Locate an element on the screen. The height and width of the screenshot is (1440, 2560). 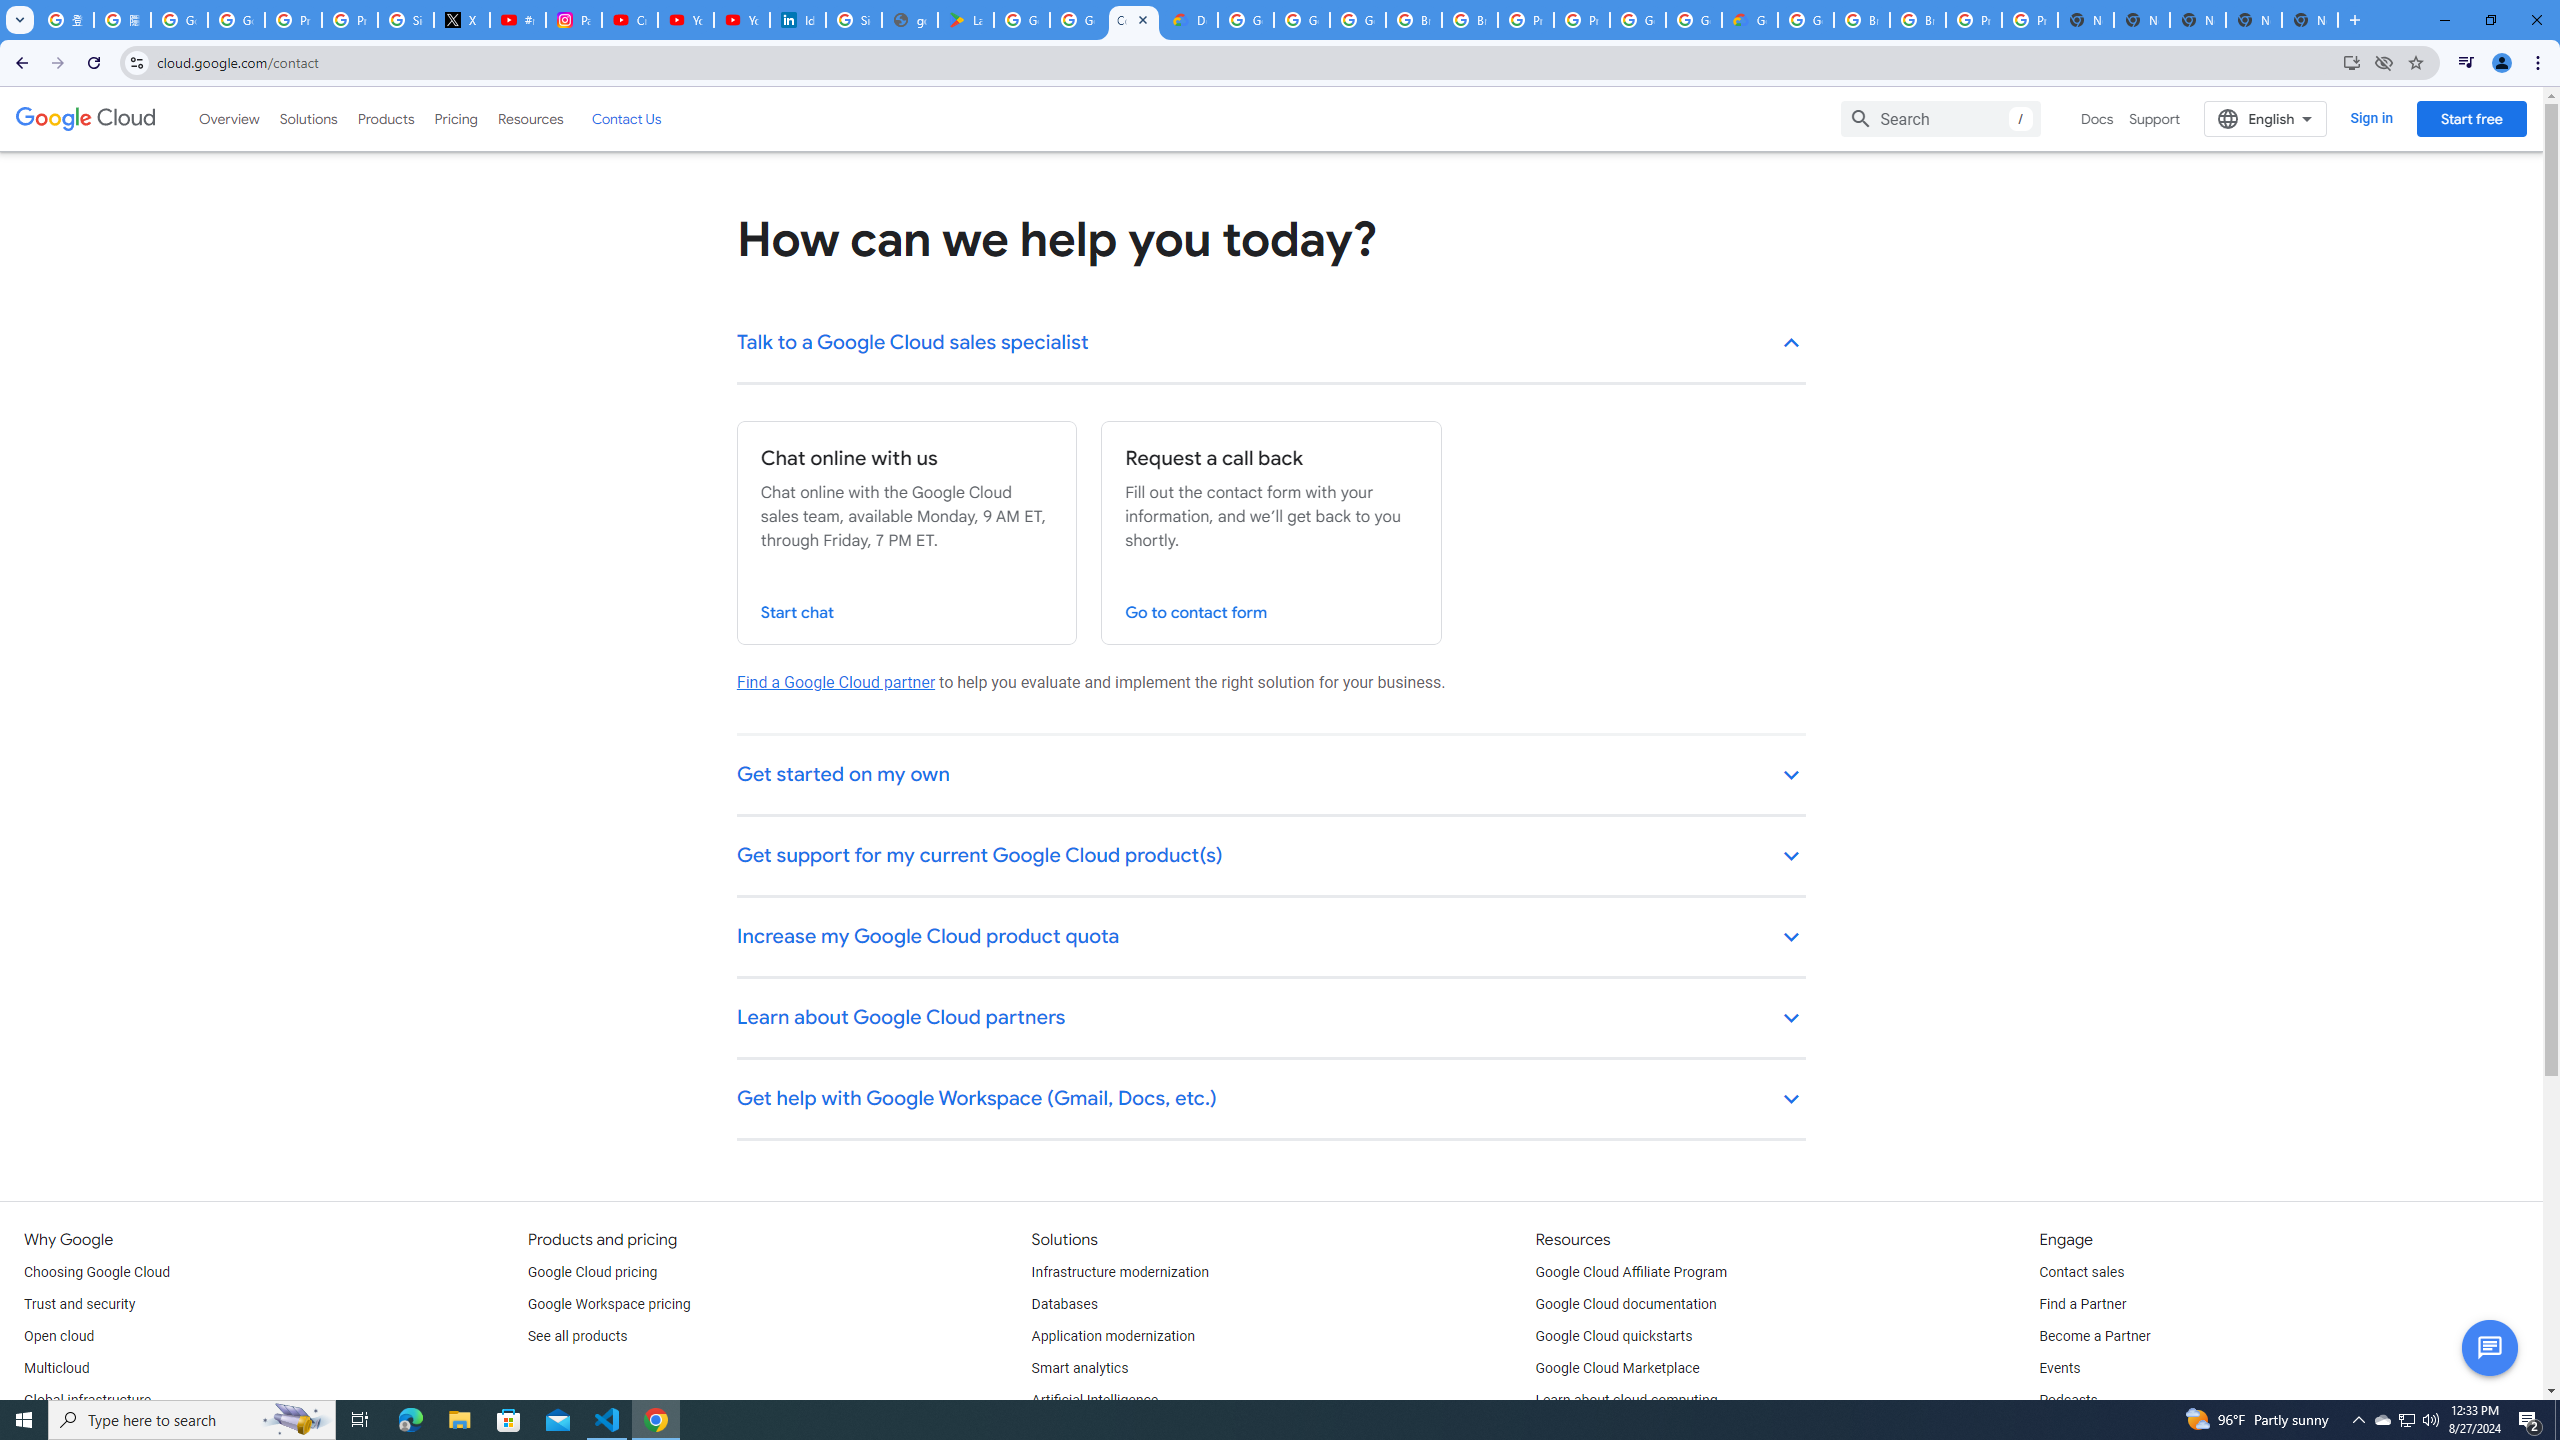
Infrastructure modernization is located at coordinates (1120, 1272).